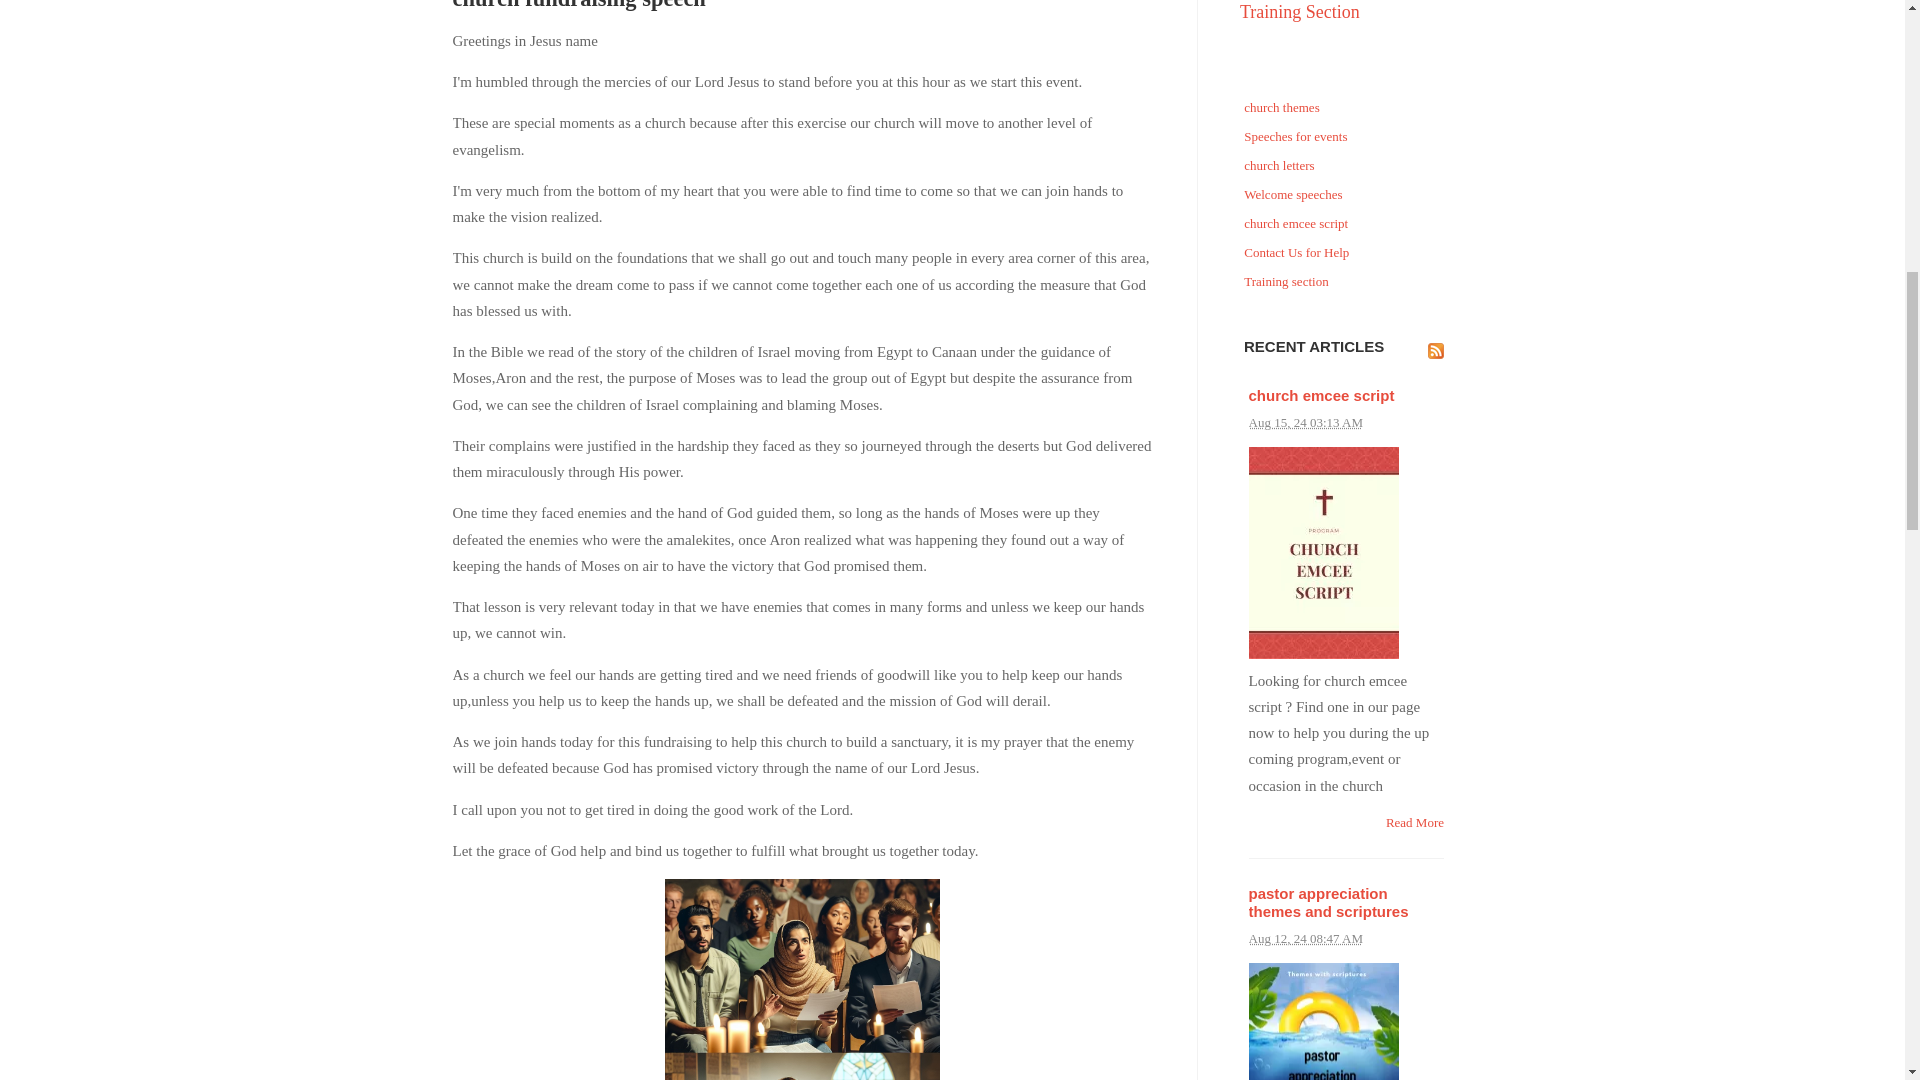 The image size is (1920, 1080). Describe the element at coordinates (802, 980) in the screenshot. I see `speeches on raising money for church building` at that location.